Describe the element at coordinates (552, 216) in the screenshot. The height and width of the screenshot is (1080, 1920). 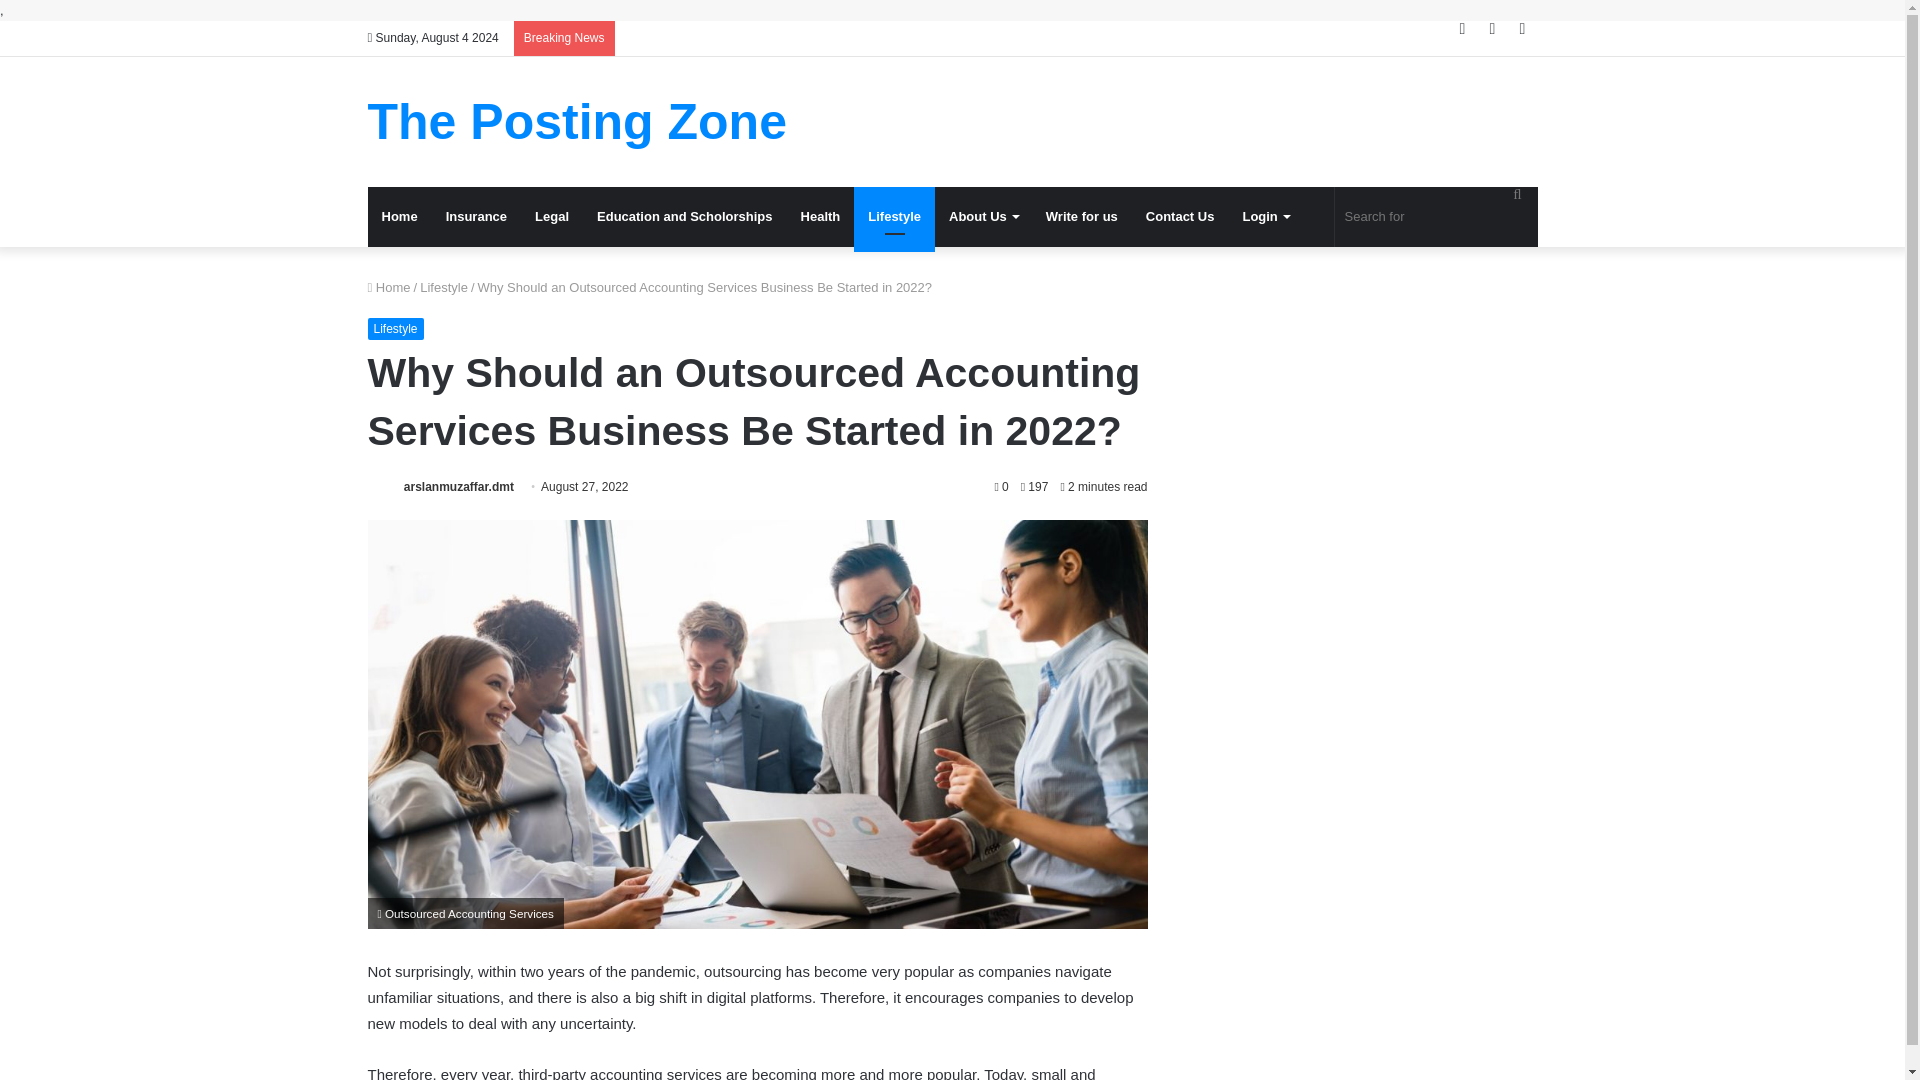
I see `Legal` at that location.